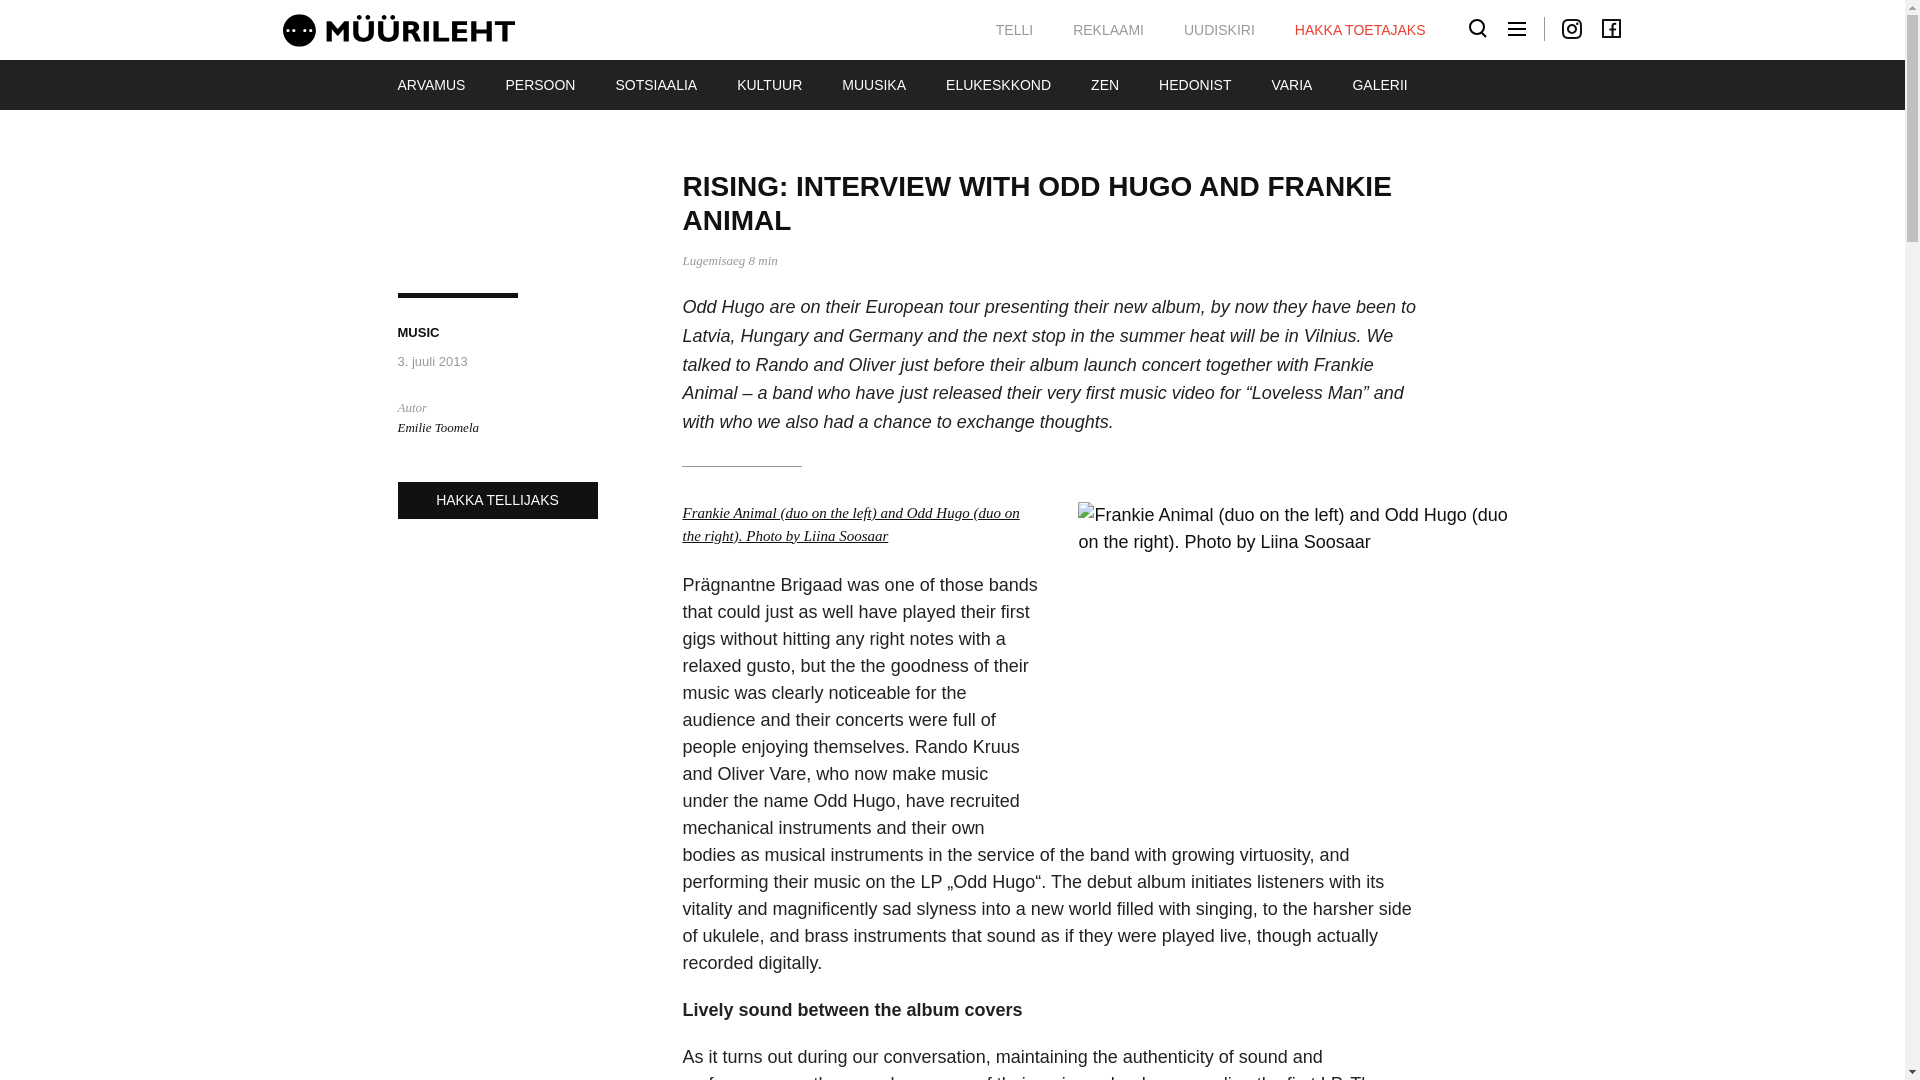 The image size is (1920, 1080). What do you see at coordinates (540, 85) in the screenshot?
I see `PERSOON` at bounding box center [540, 85].